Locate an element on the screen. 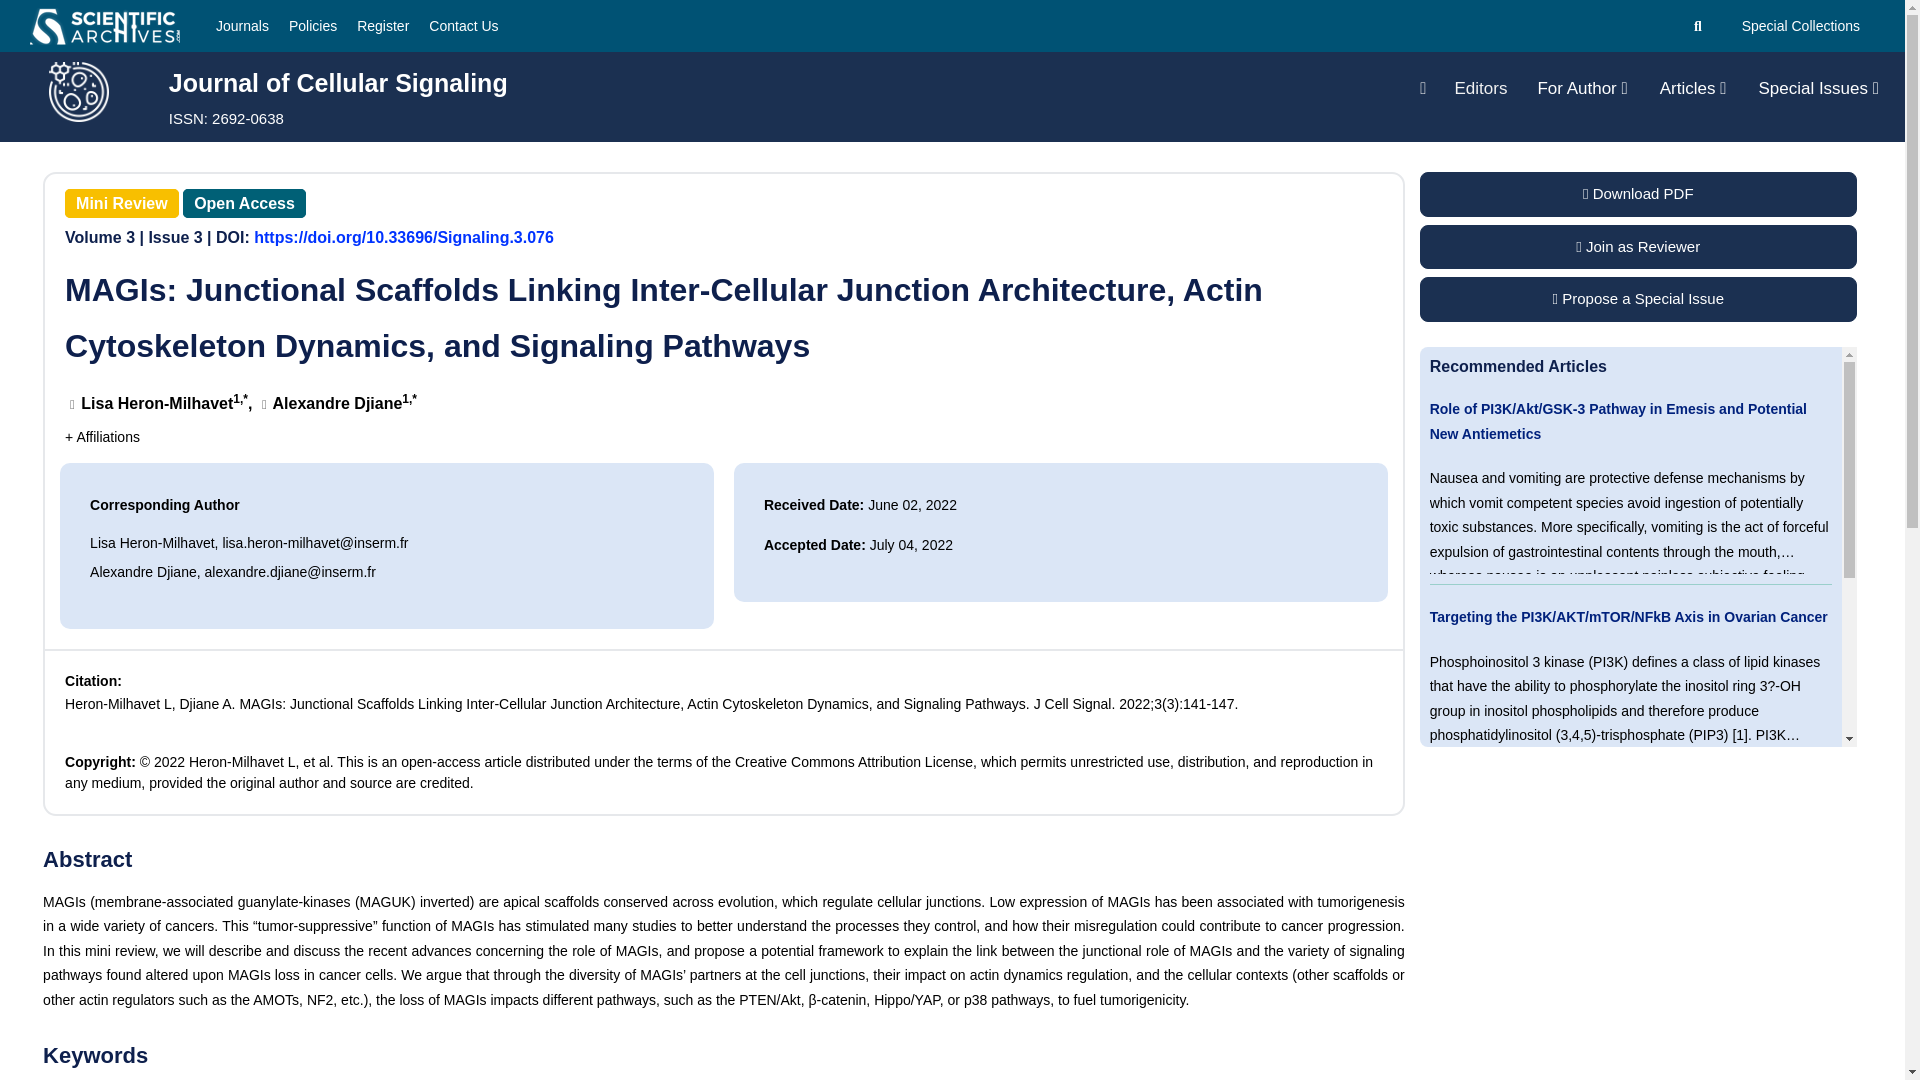 This screenshot has height=1080, width=1920. Join as Reviewer is located at coordinates (1638, 246).